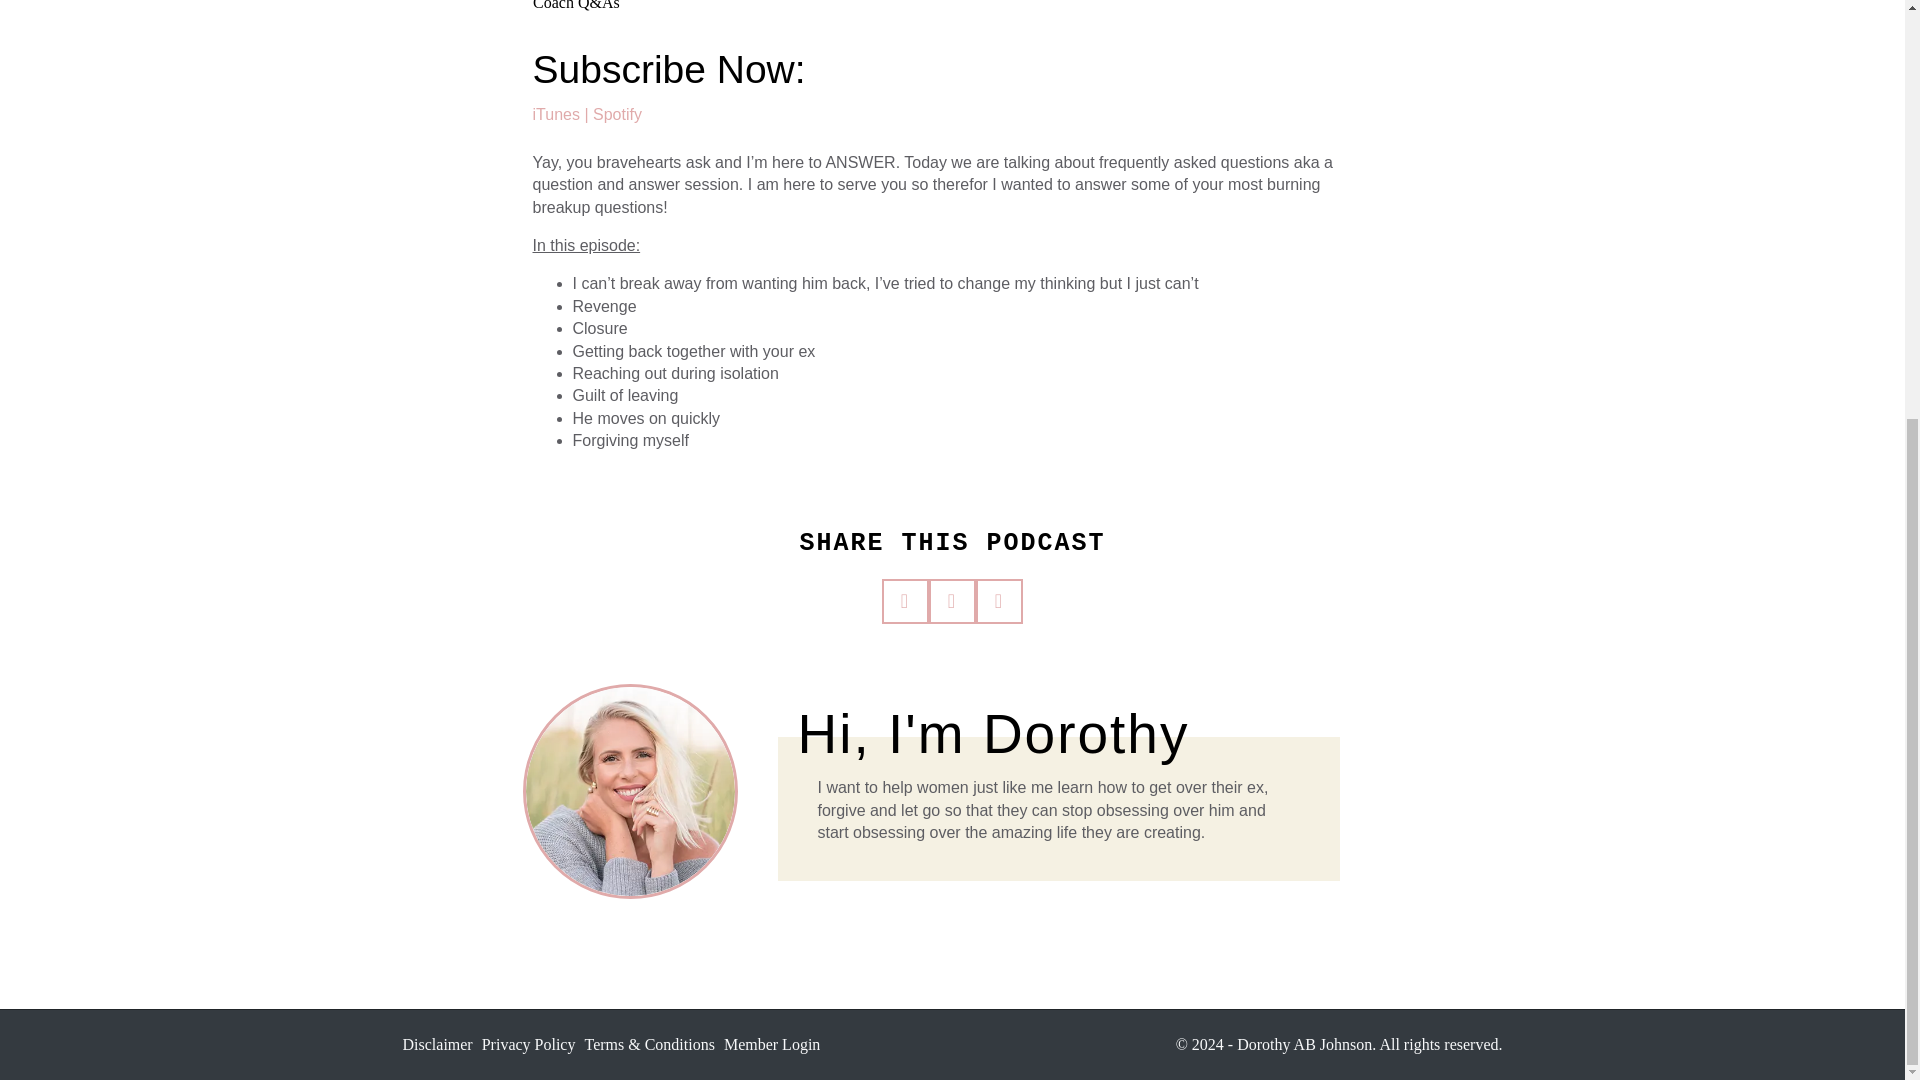 The width and height of the screenshot is (1920, 1080). I want to click on Privacy Policy, so click(528, 1044).